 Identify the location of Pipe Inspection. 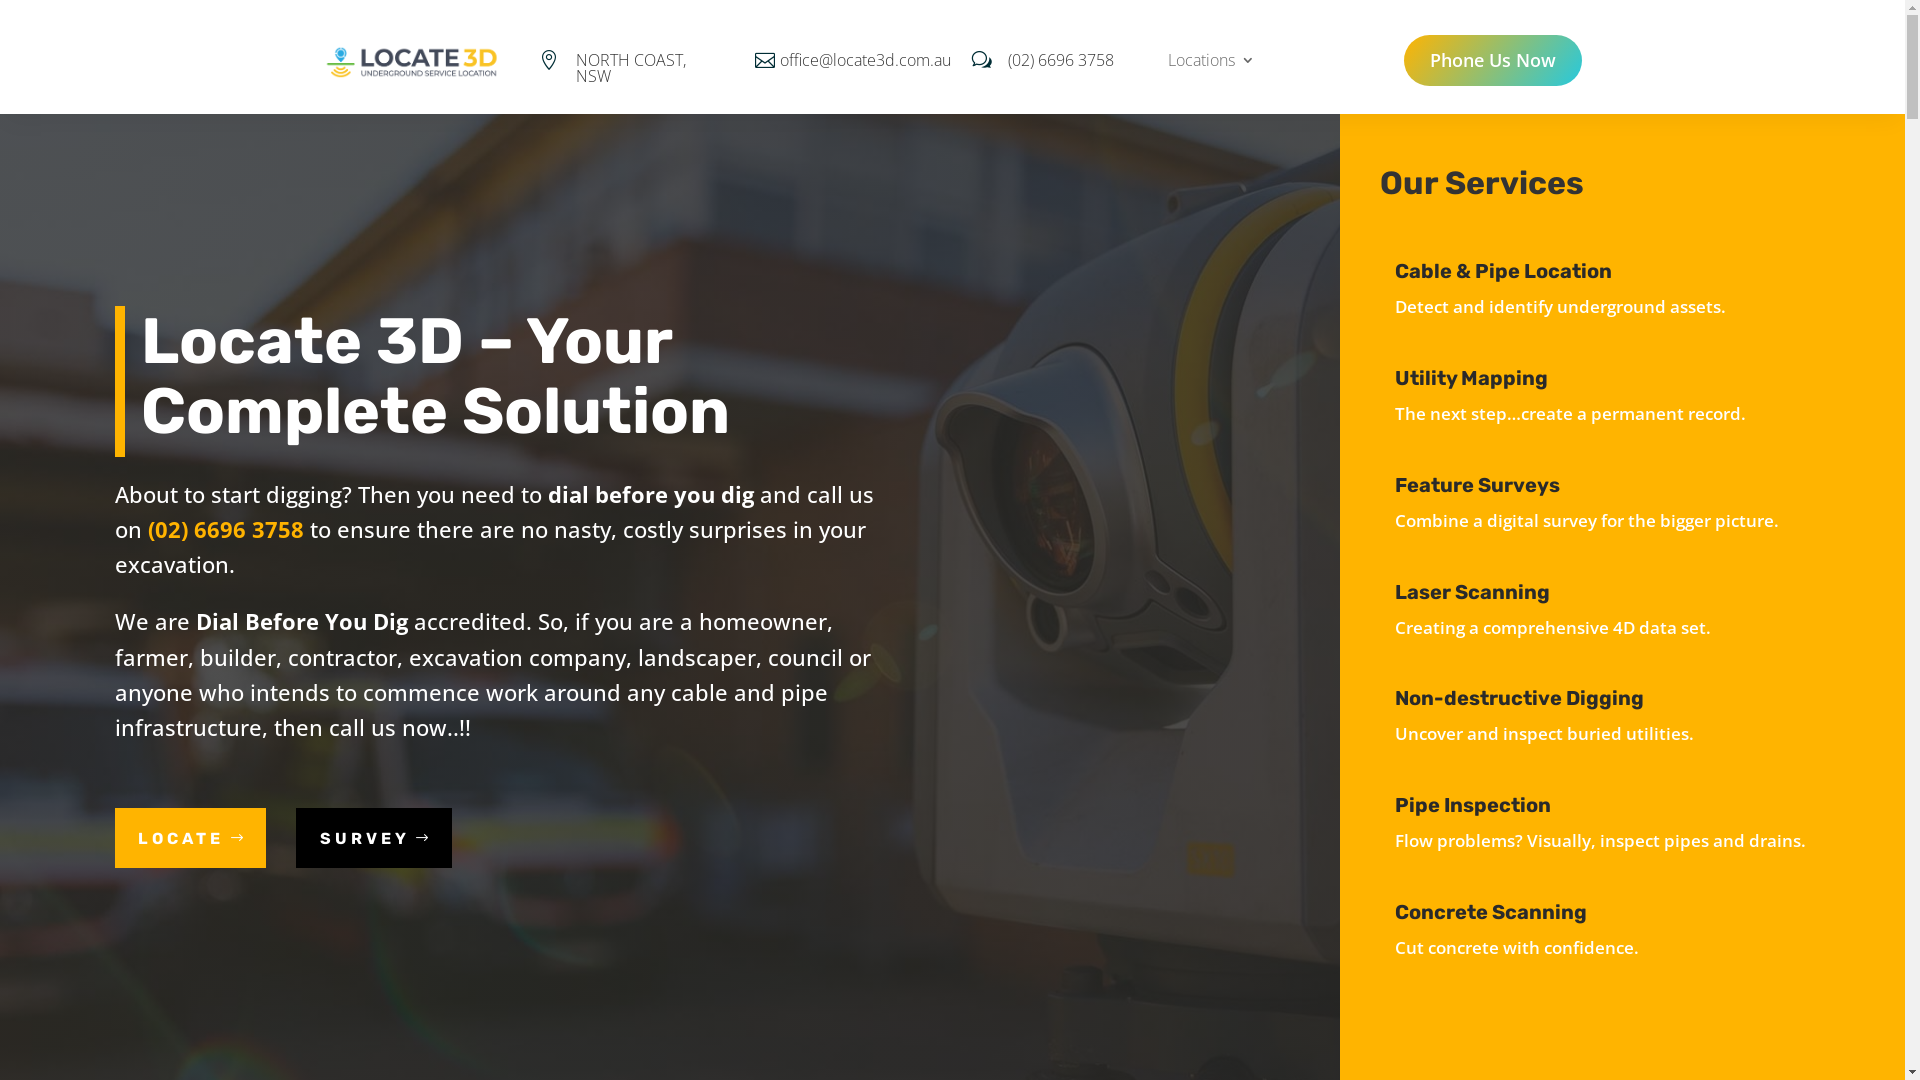
(1473, 805).